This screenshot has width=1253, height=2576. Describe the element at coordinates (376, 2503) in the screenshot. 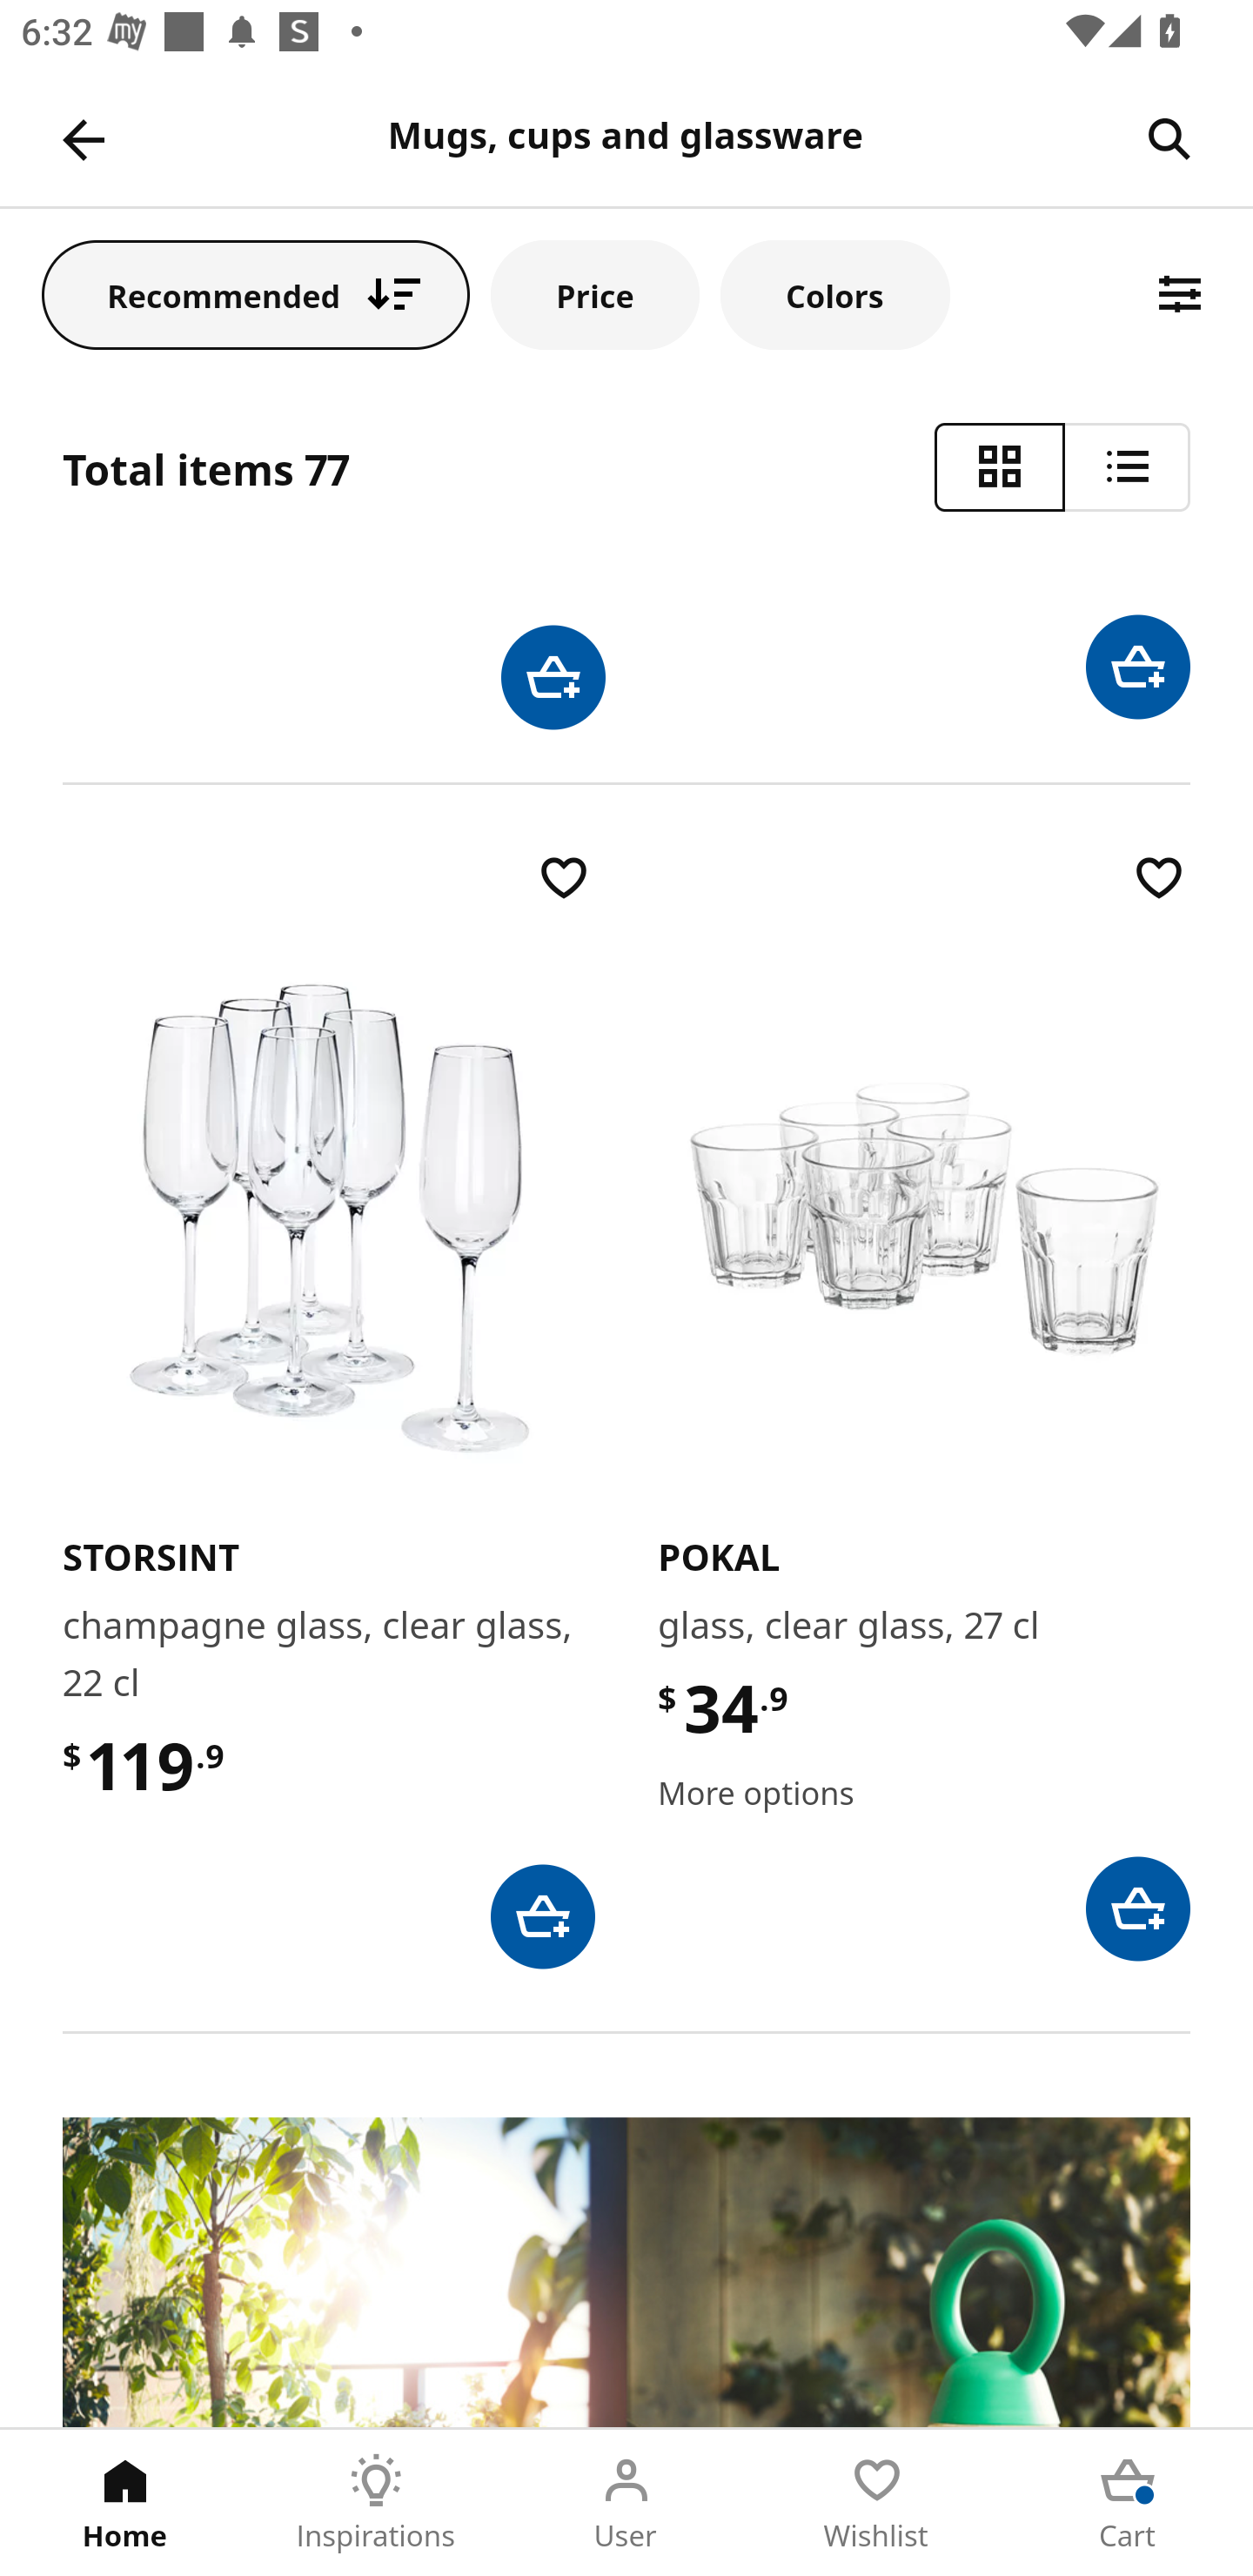

I see `Inspirations
Tab 2 of 5` at that location.